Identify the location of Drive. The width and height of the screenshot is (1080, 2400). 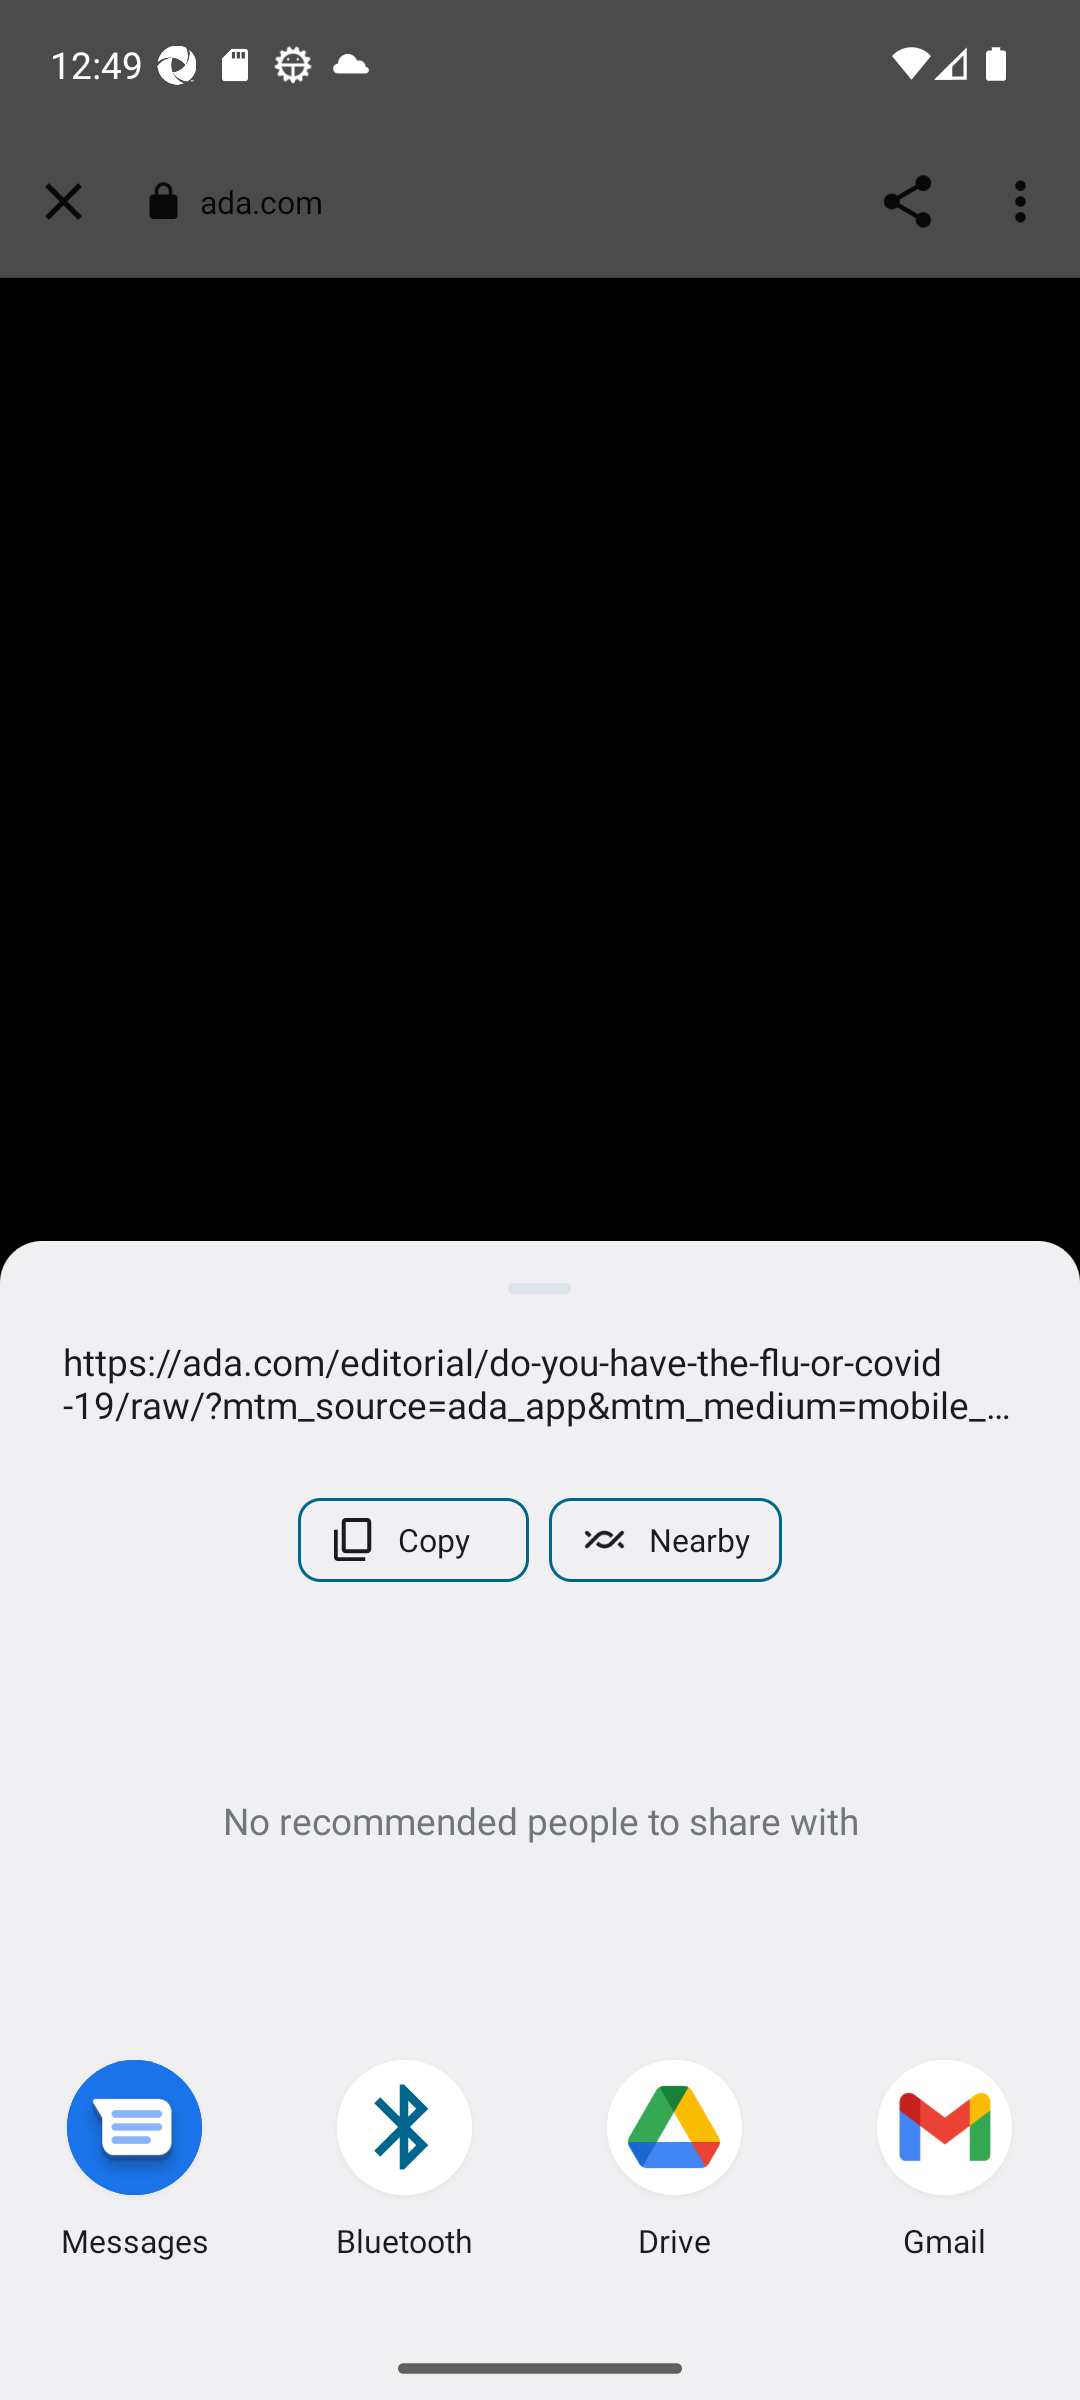
(675, 2164).